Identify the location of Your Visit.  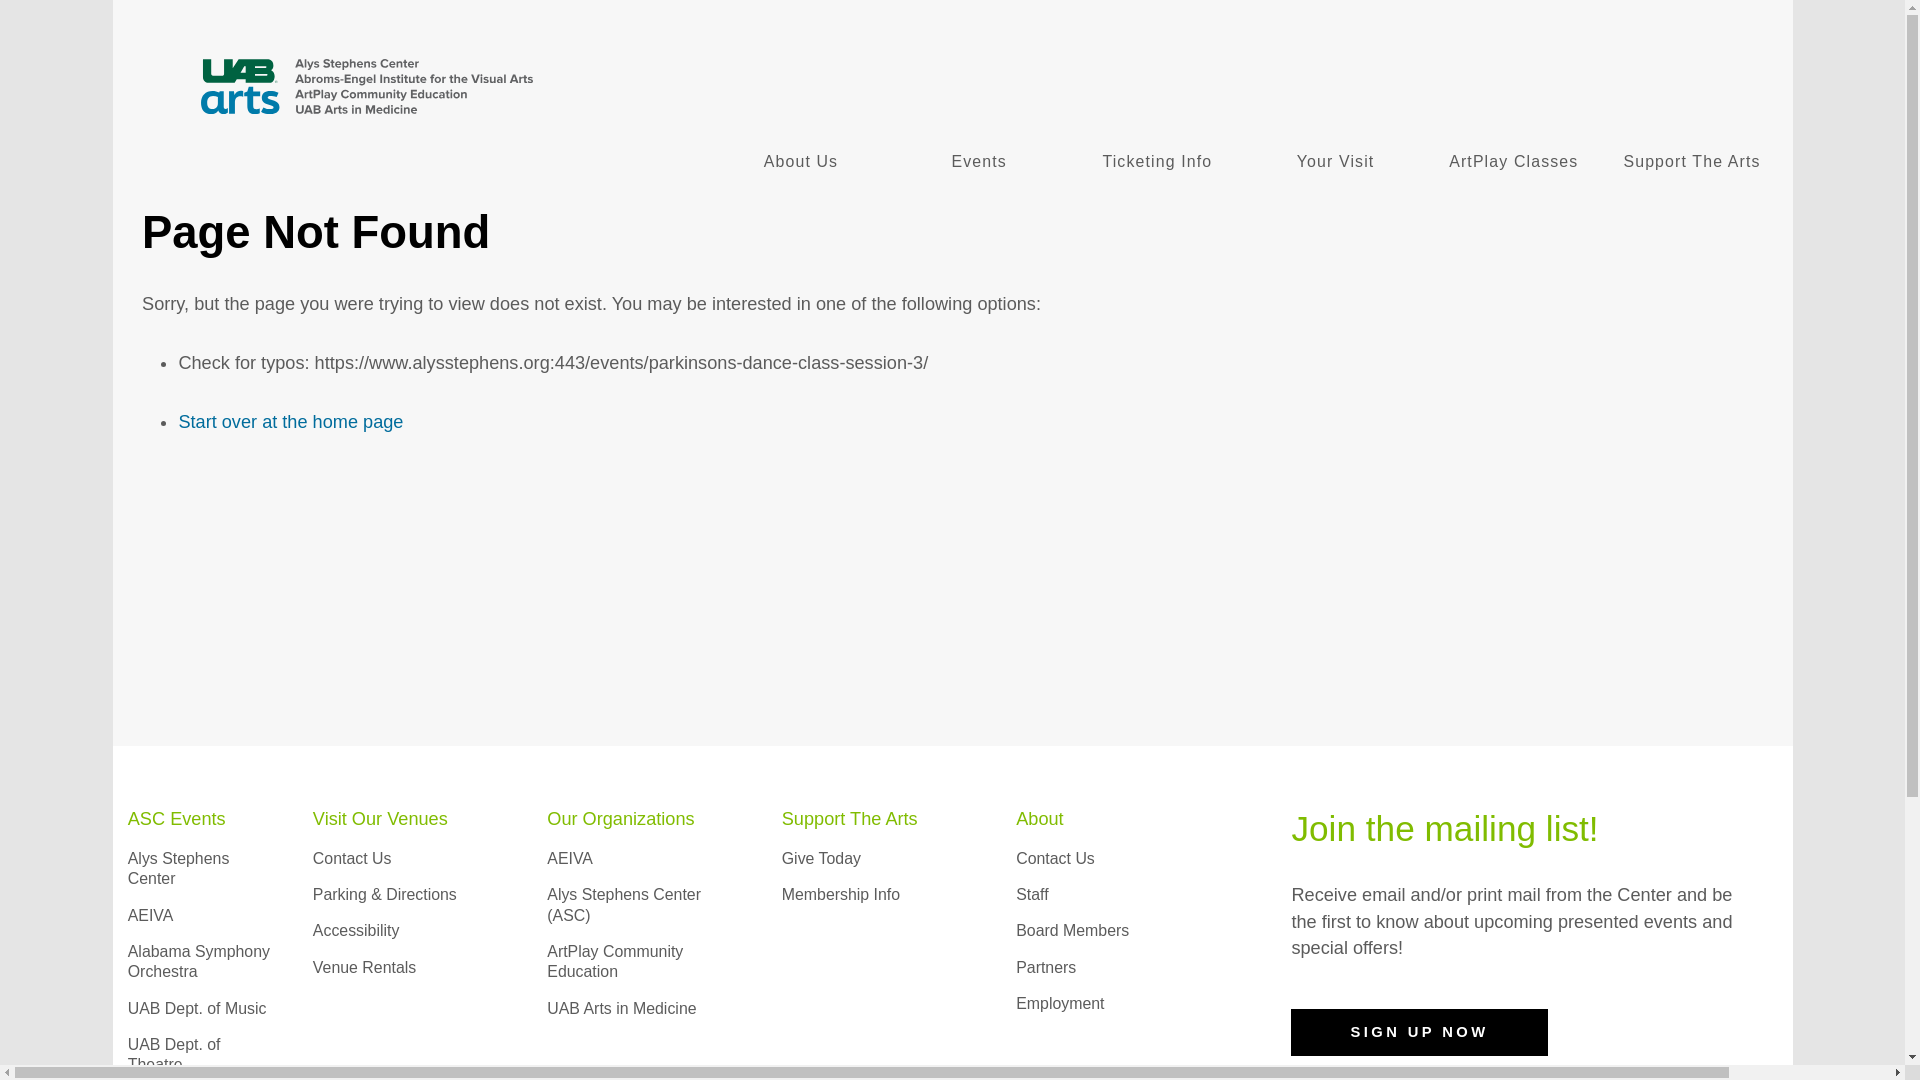
(1335, 162).